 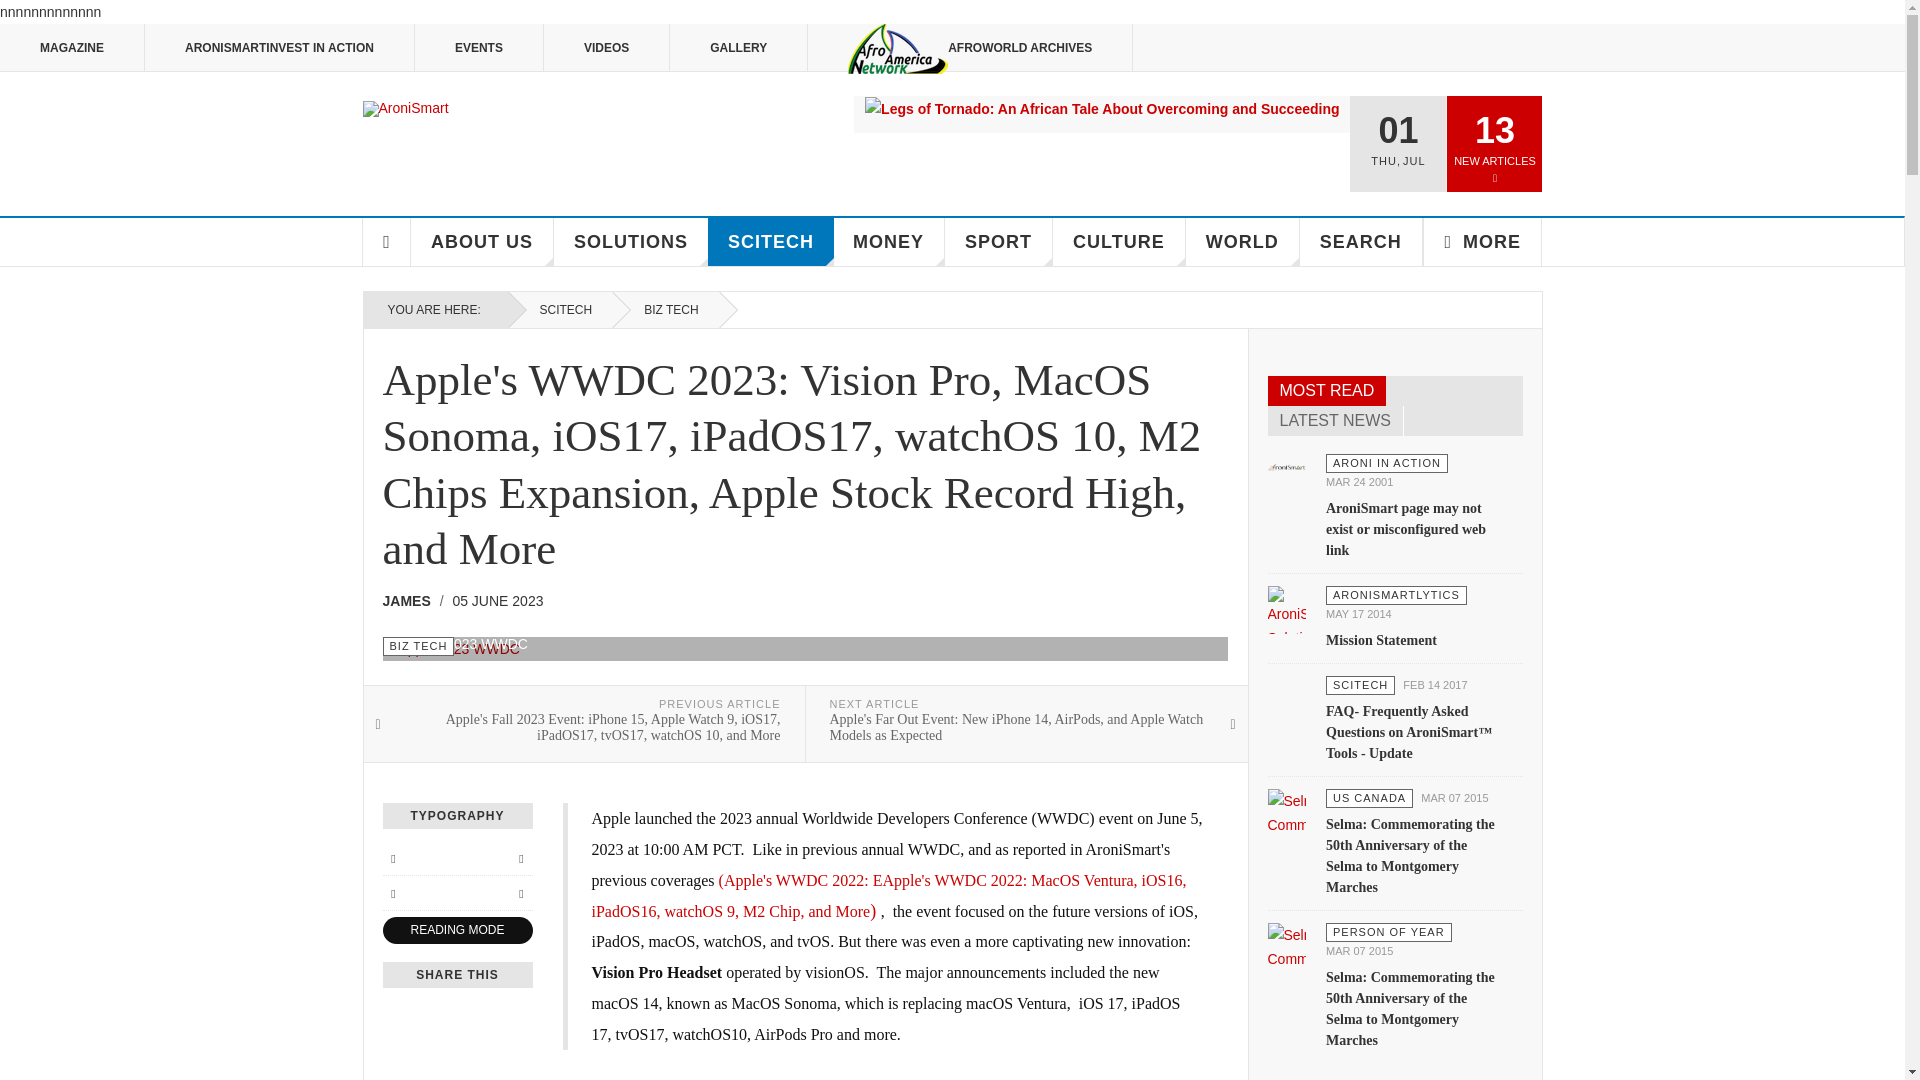 I want to click on GALLERY, so click(x=739, y=48).